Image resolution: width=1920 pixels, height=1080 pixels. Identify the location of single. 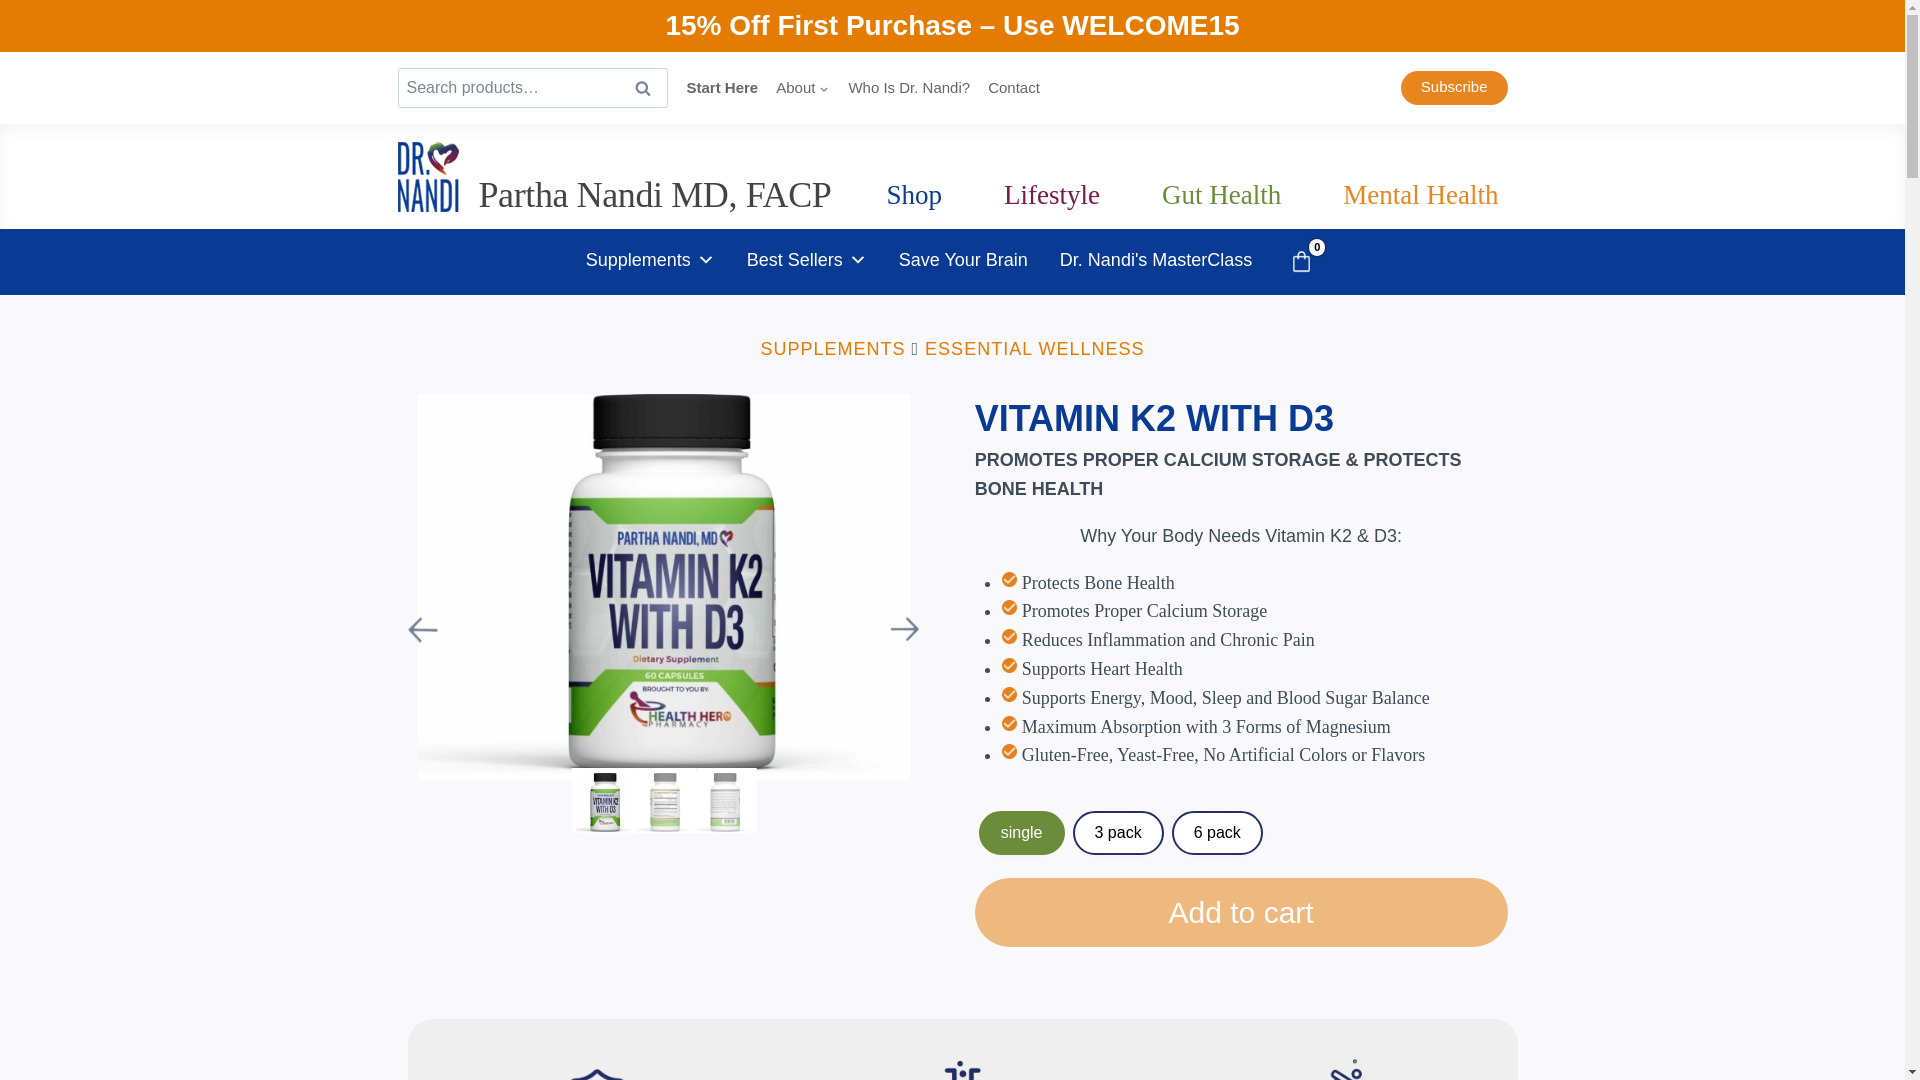
(1022, 833).